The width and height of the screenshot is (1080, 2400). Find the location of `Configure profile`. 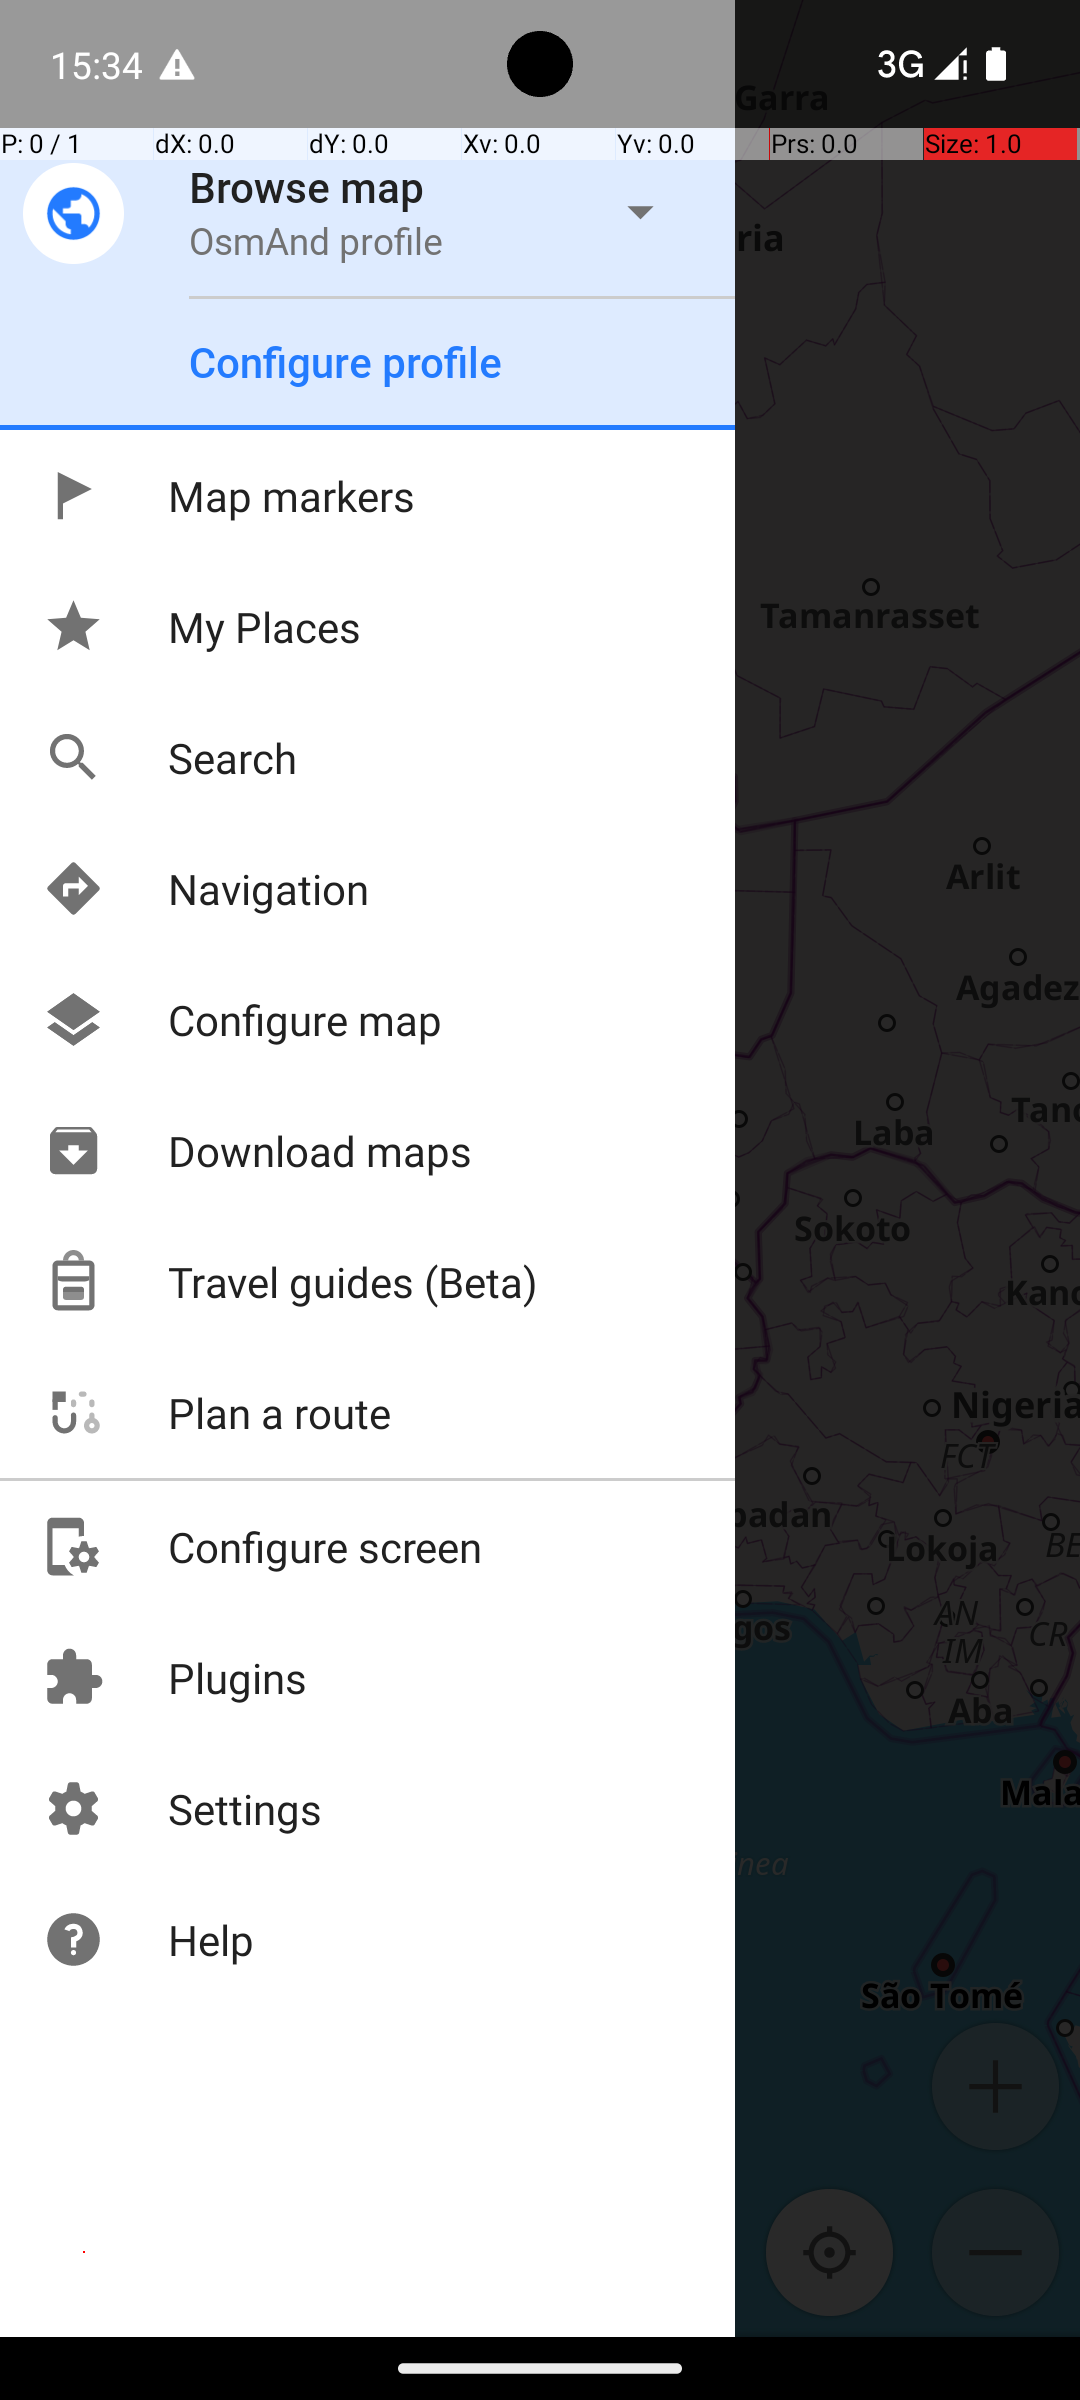

Configure profile is located at coordinates (346, 362).